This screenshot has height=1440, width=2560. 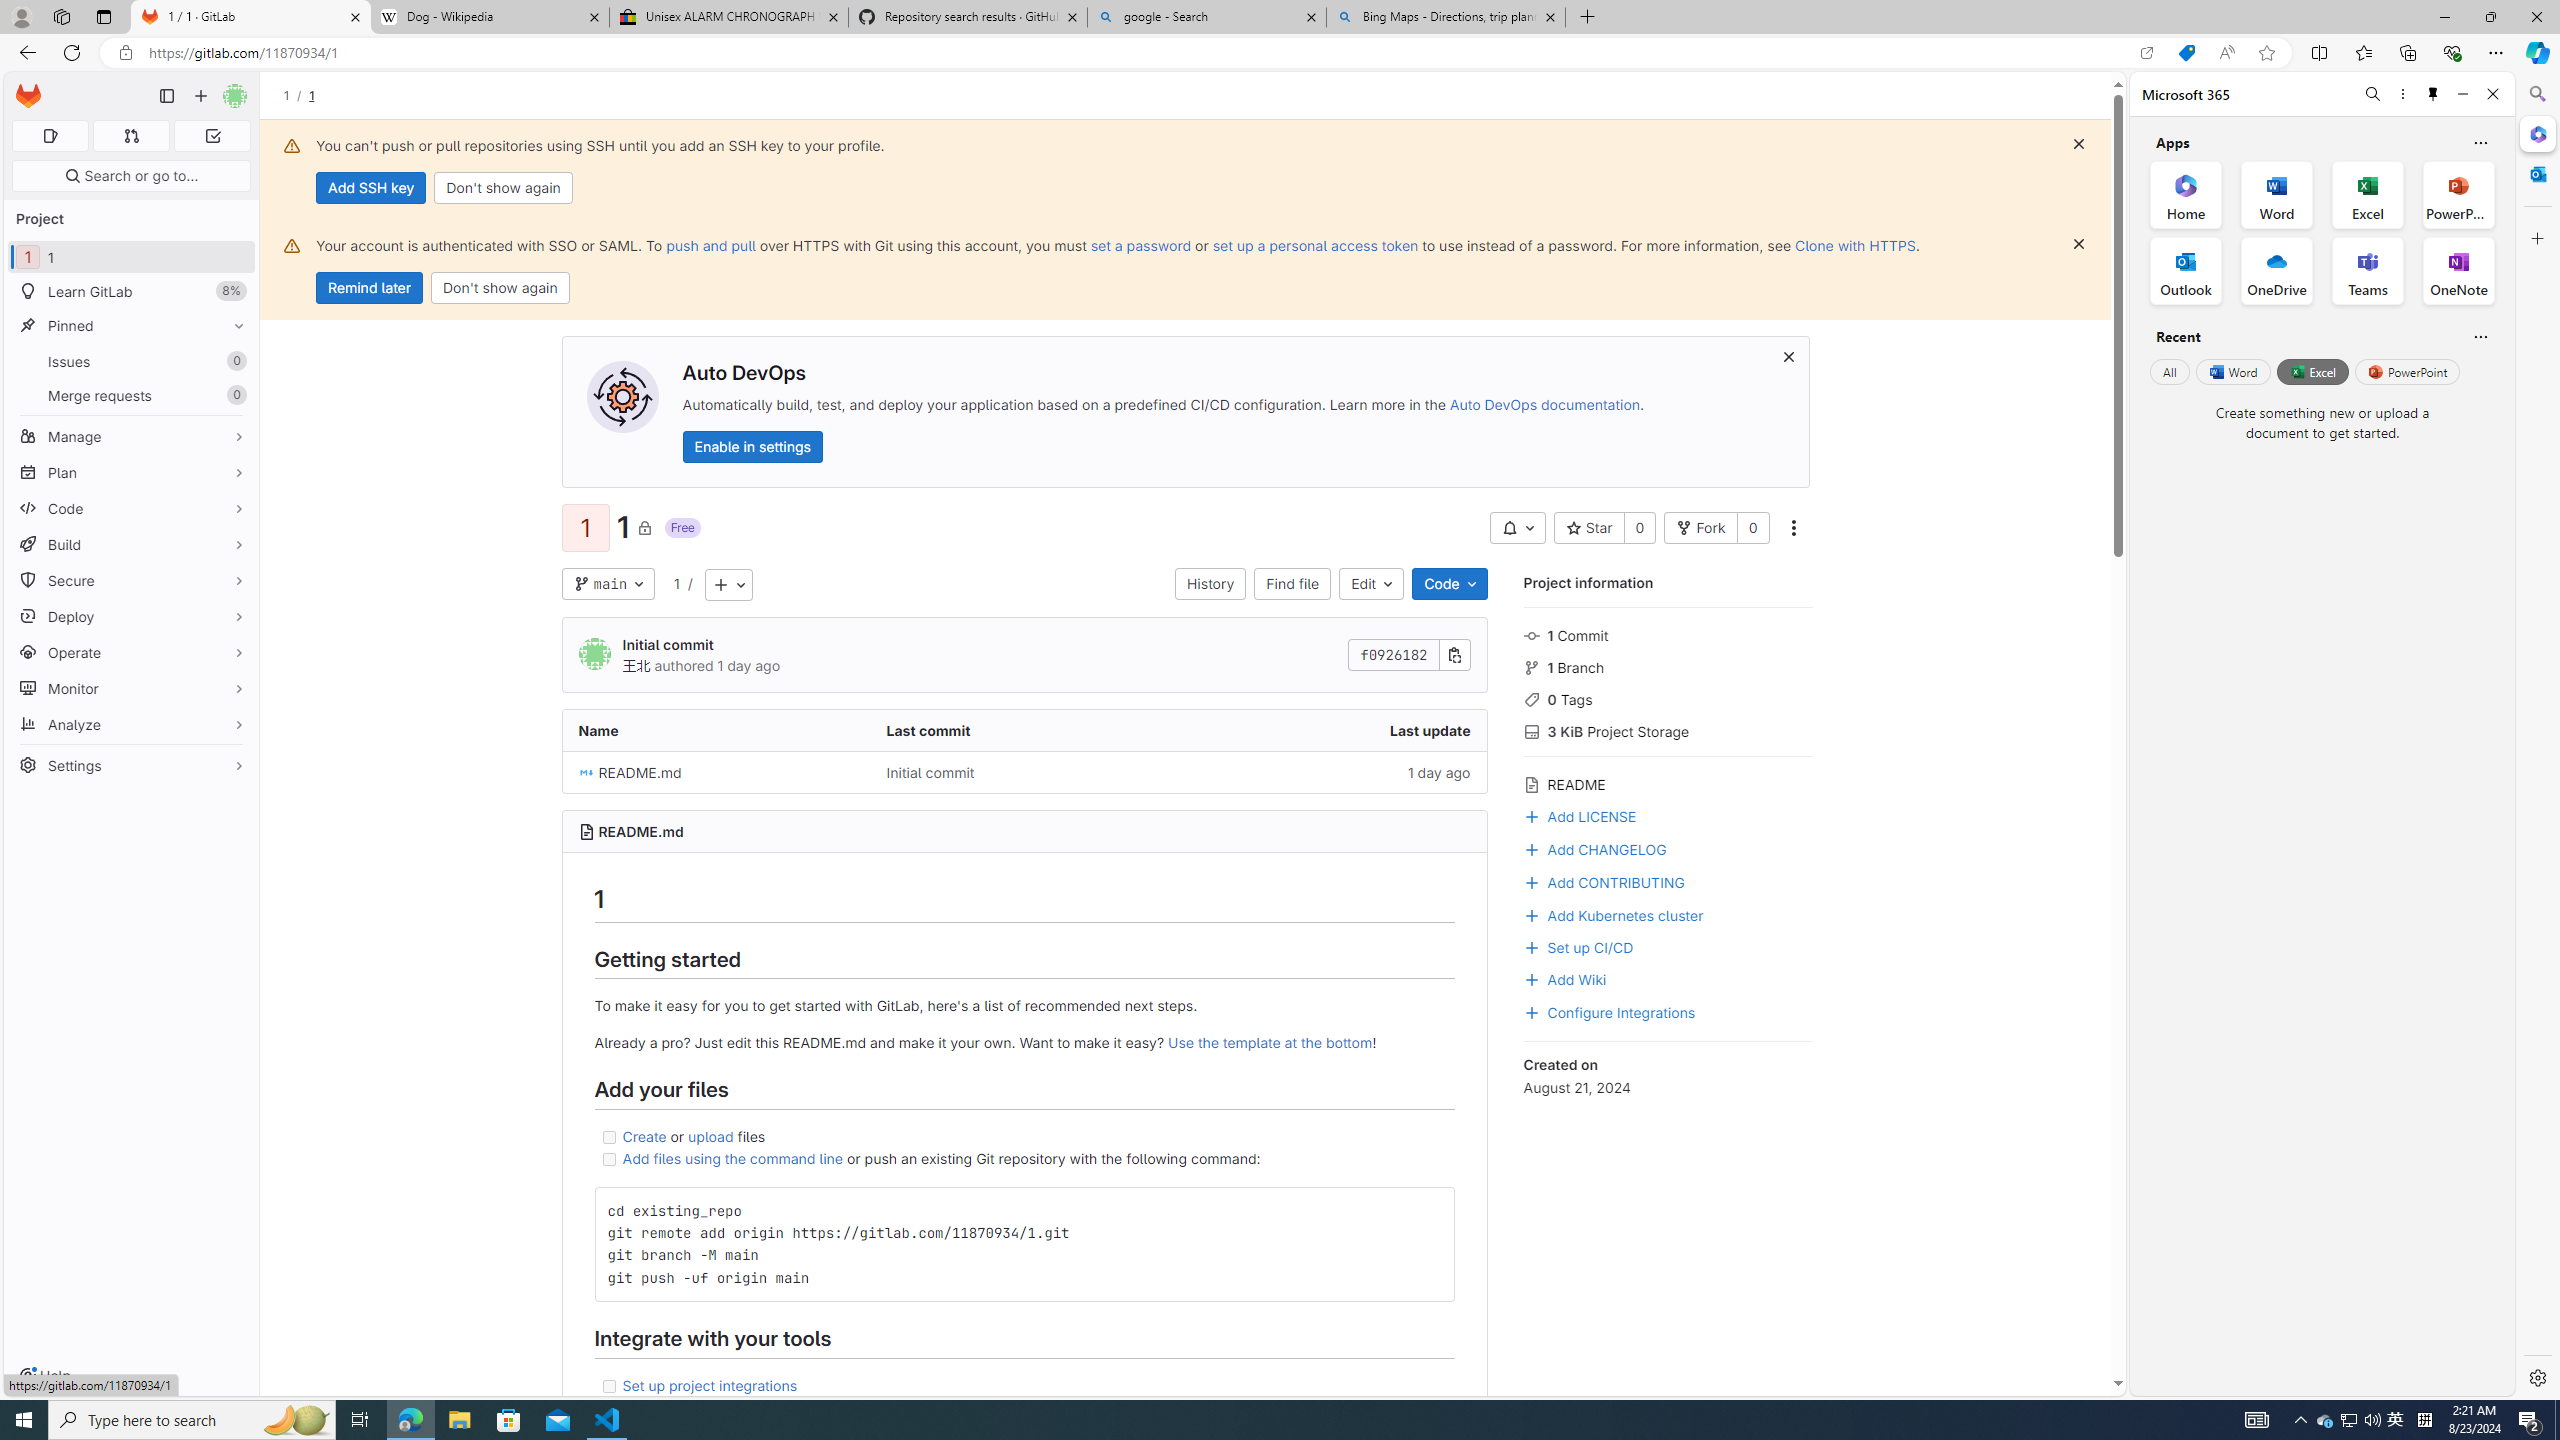 I want to click on Plan, so click(x=132, y=472).